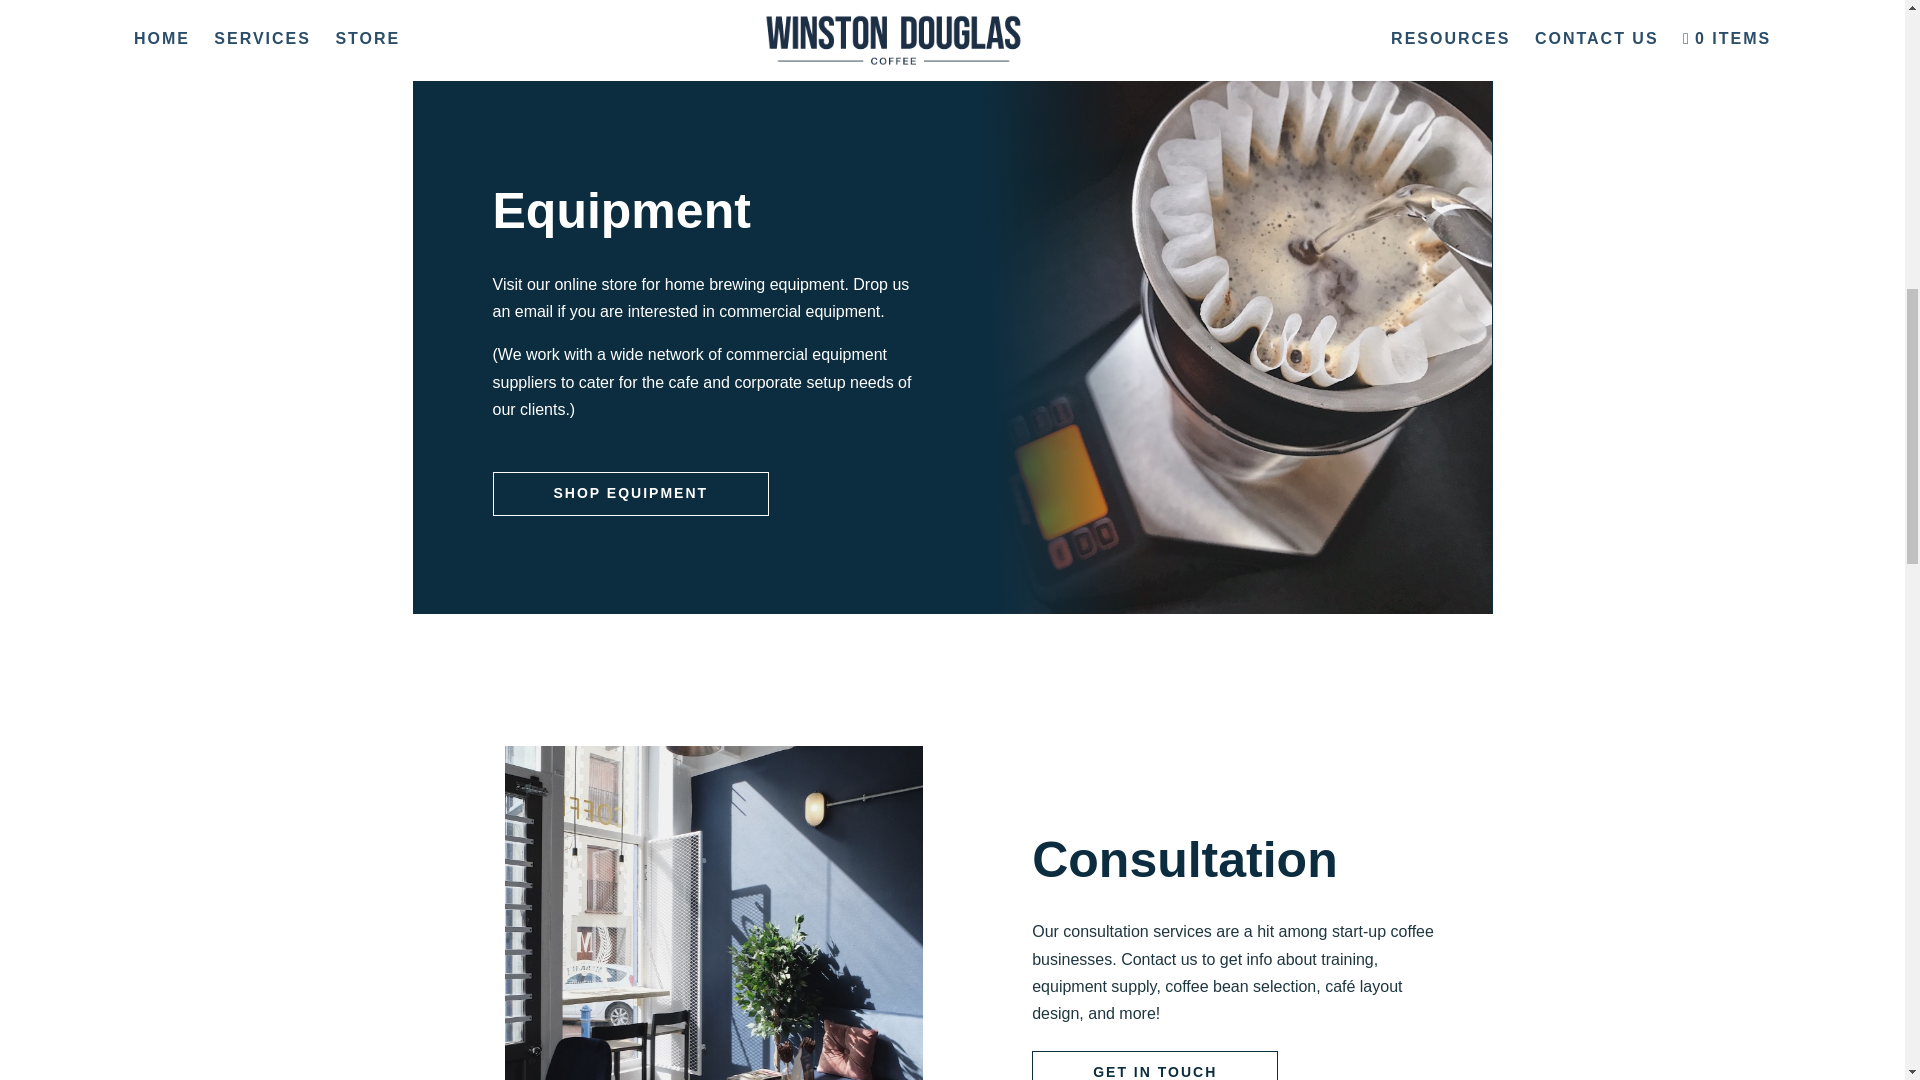  I want to click on SHOP EQUIPMENT, so click(630, 592).